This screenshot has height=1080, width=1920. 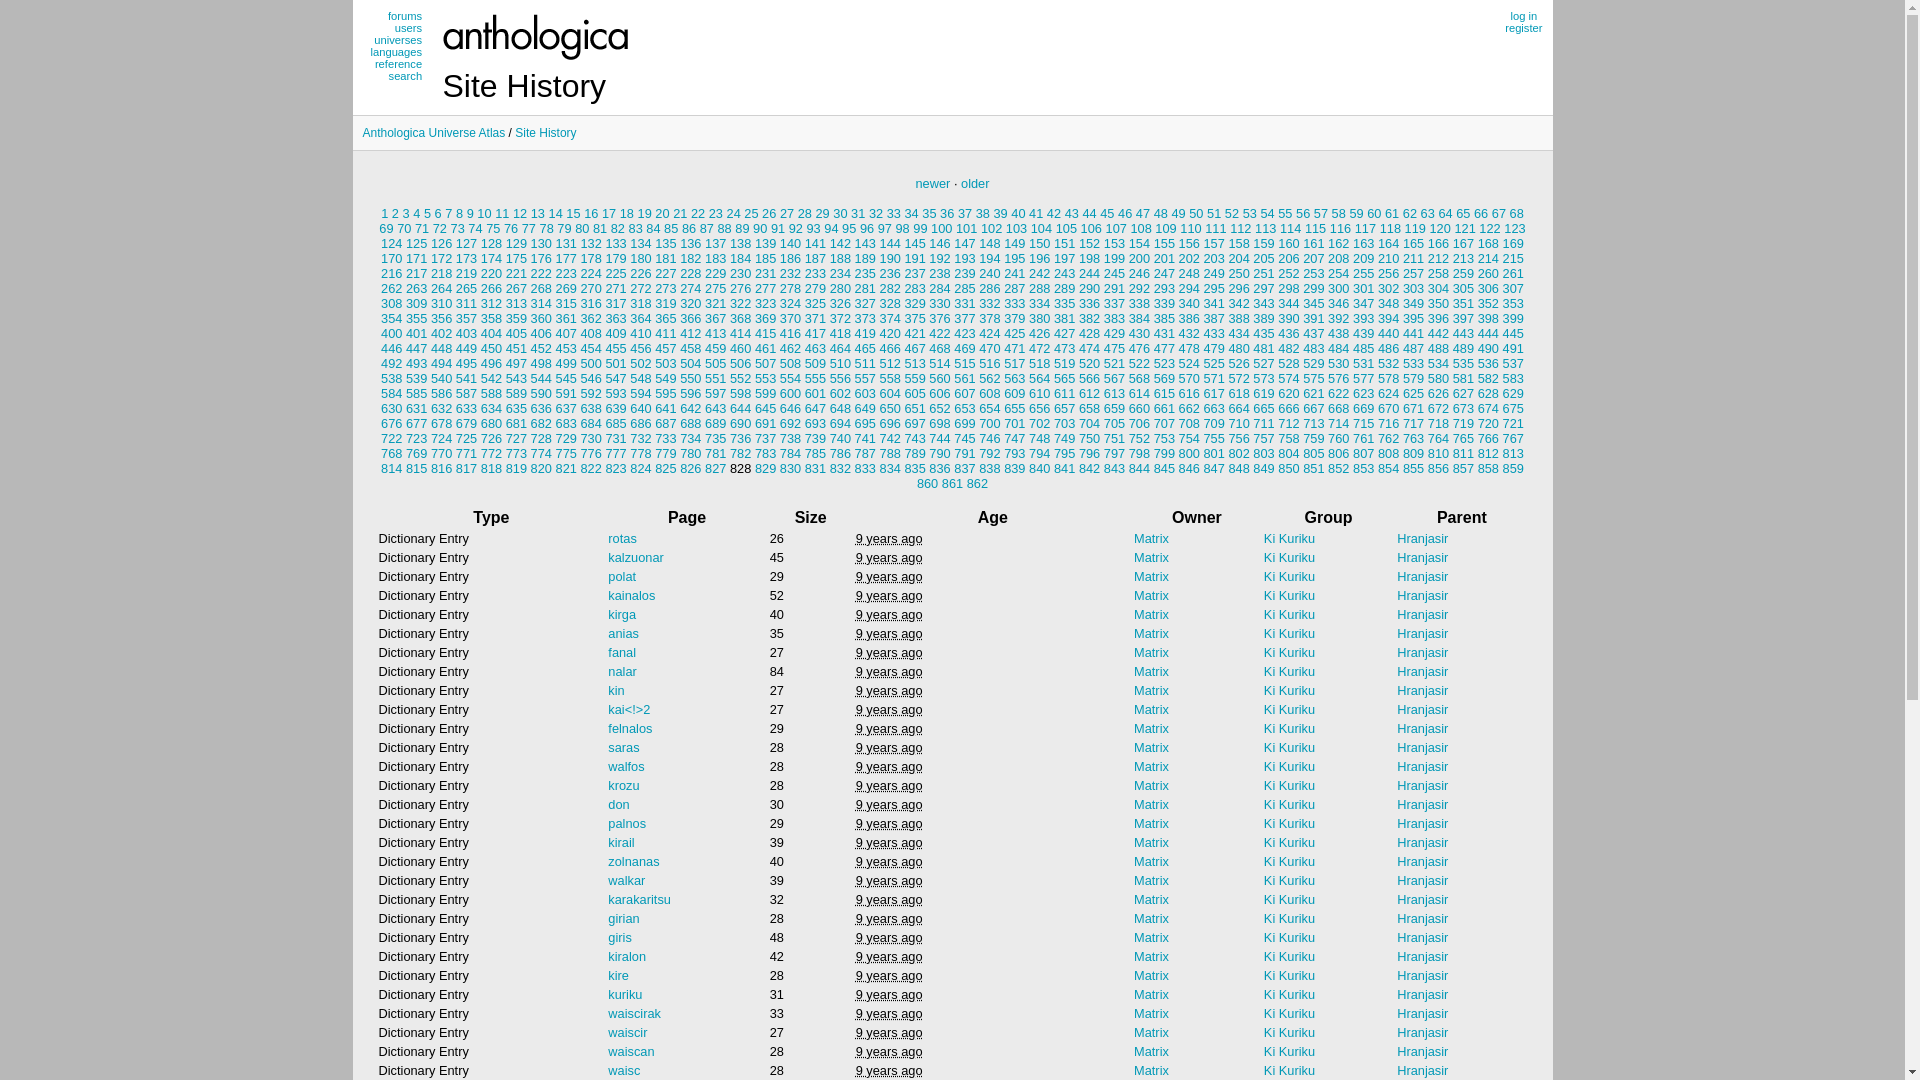 I want to click on 657, so click(x=1064, y=408).